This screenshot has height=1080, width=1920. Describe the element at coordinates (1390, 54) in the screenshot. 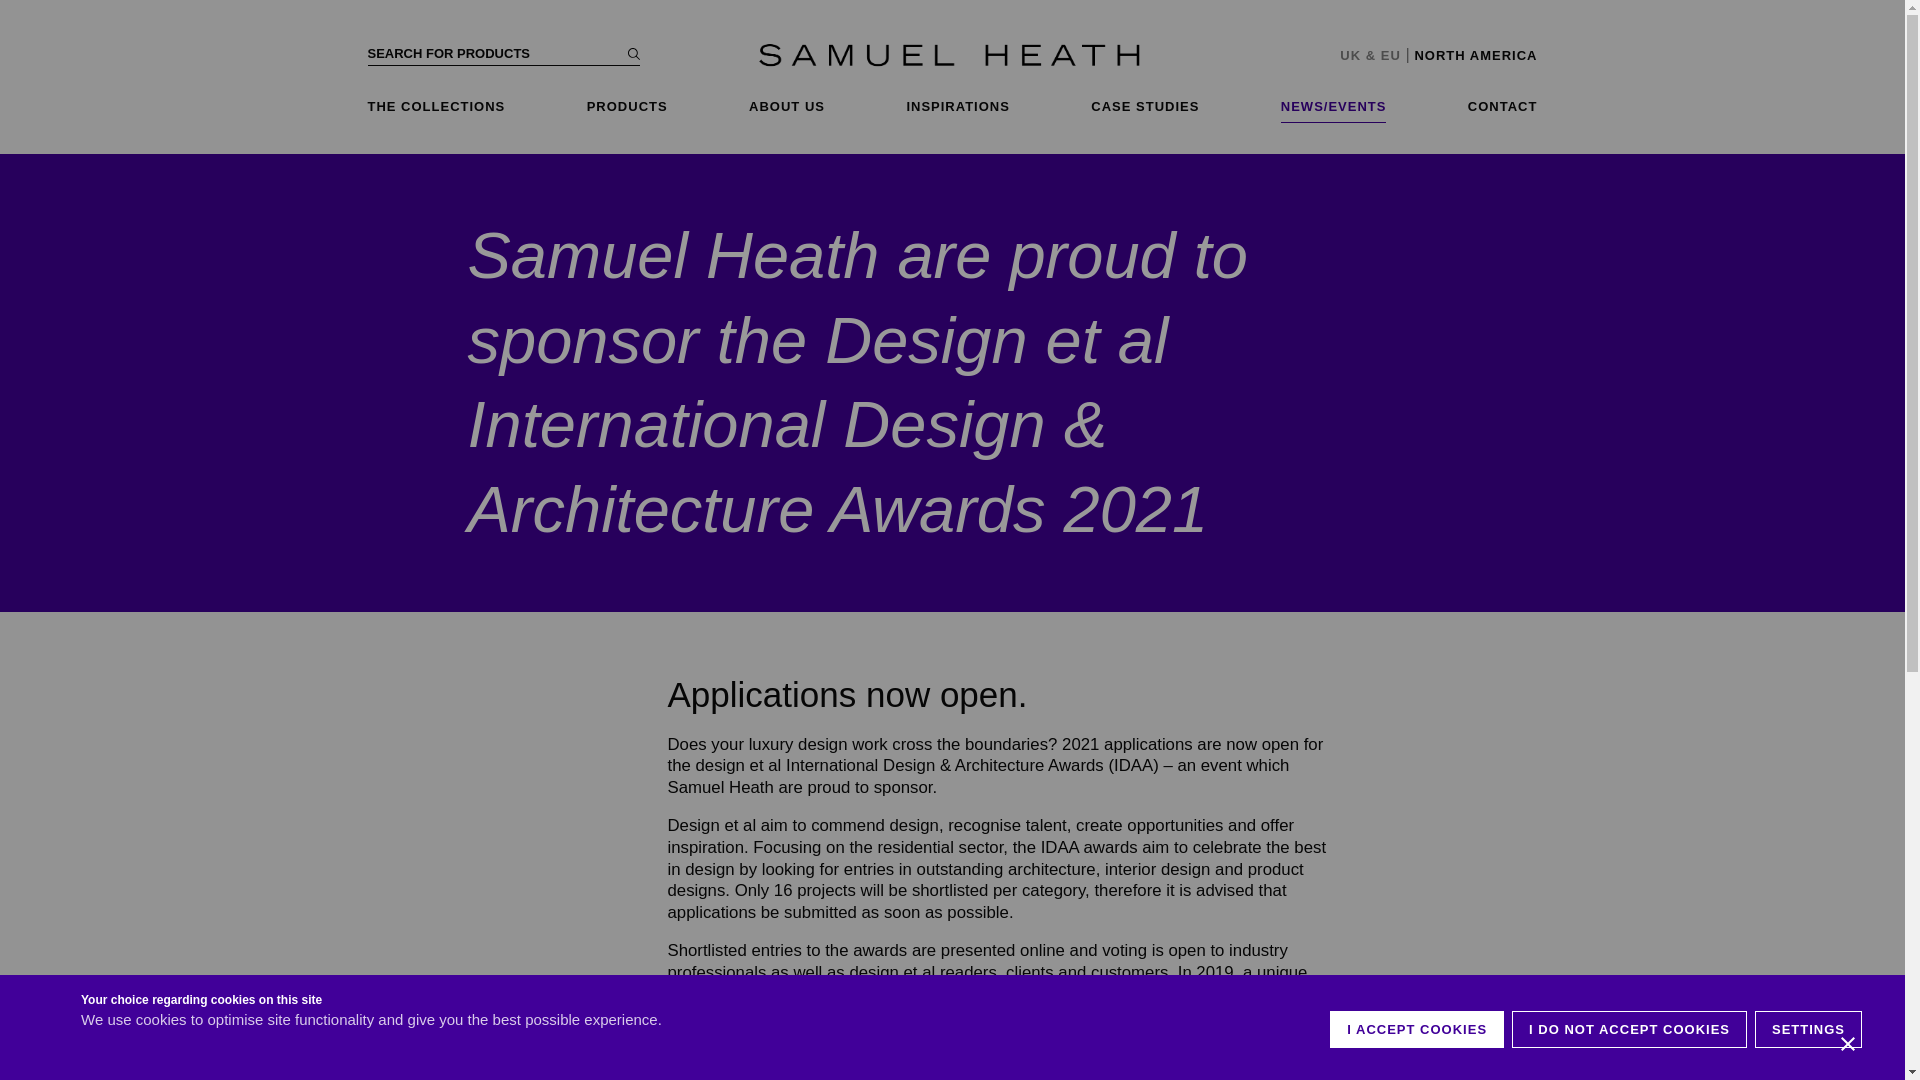

I see `Europe` at that location.